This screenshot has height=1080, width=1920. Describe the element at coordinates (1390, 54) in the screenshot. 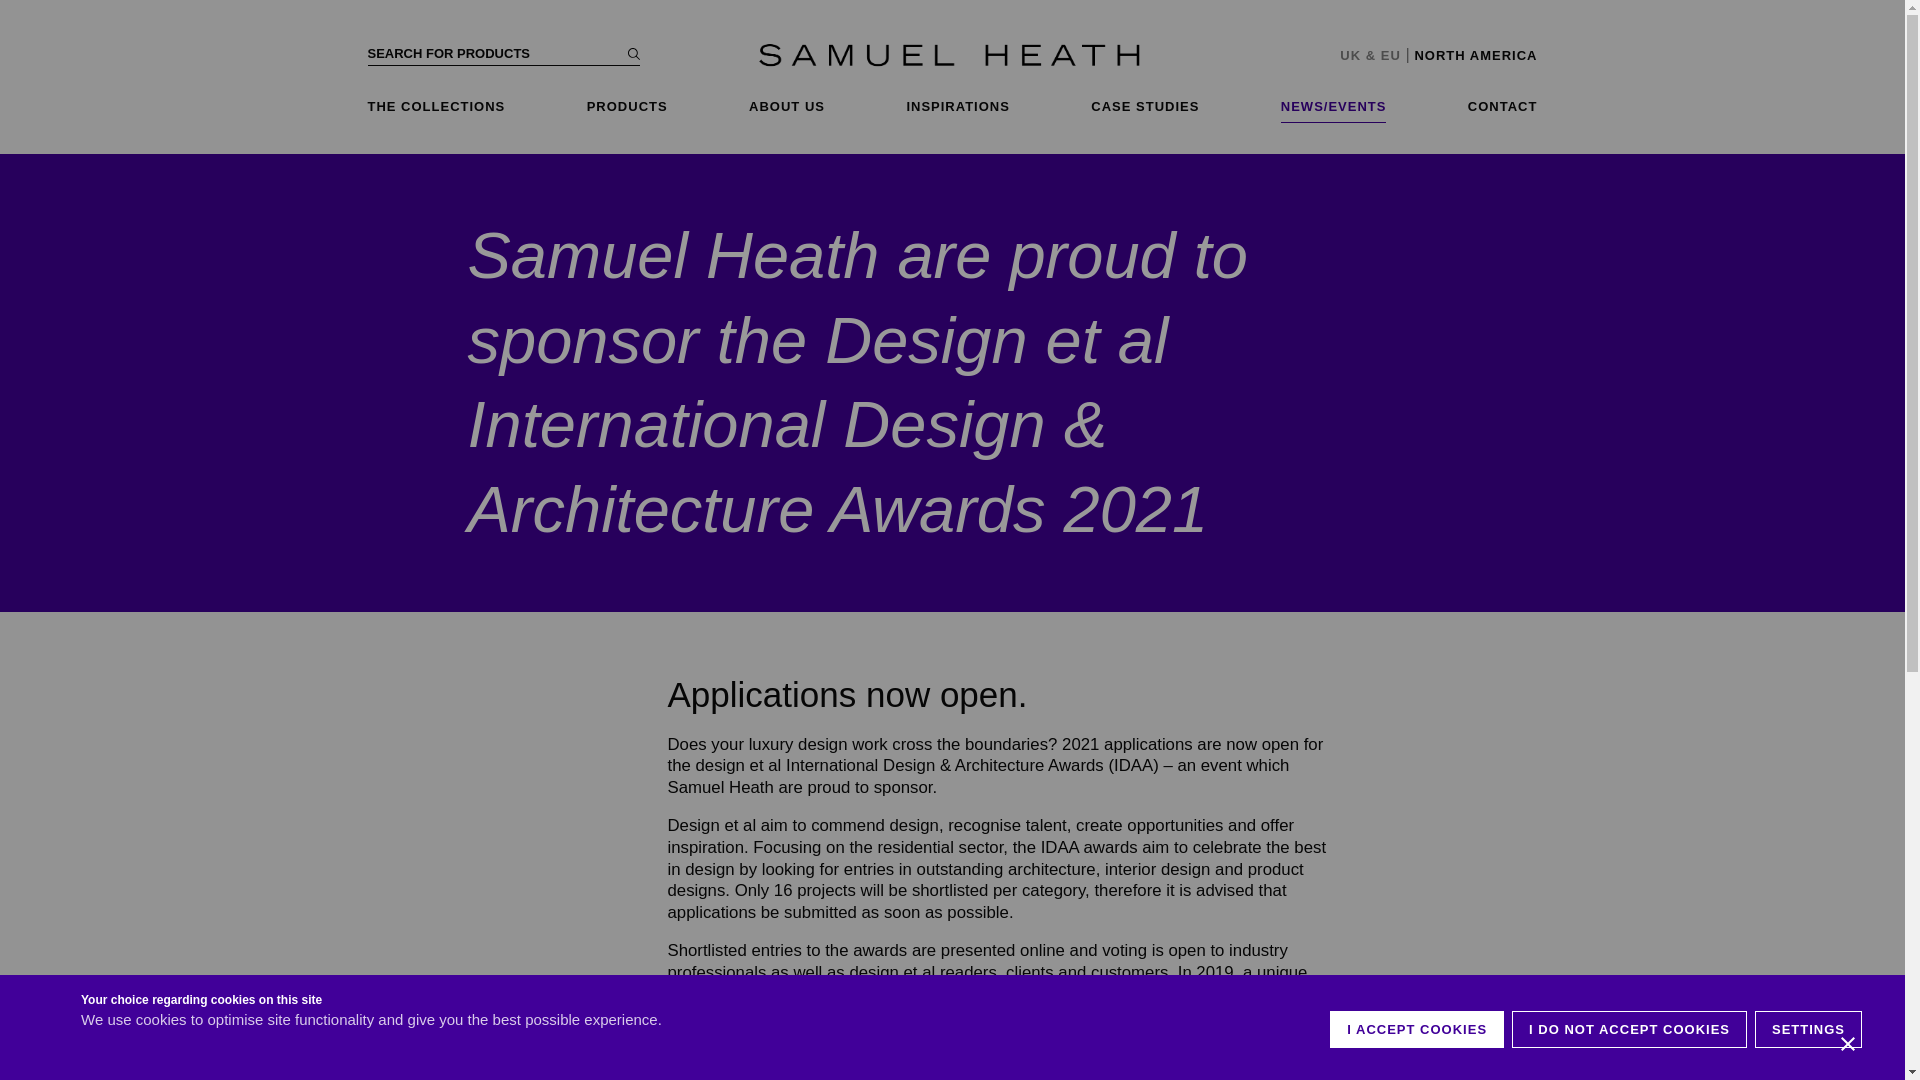

I see `Europe` at that location.